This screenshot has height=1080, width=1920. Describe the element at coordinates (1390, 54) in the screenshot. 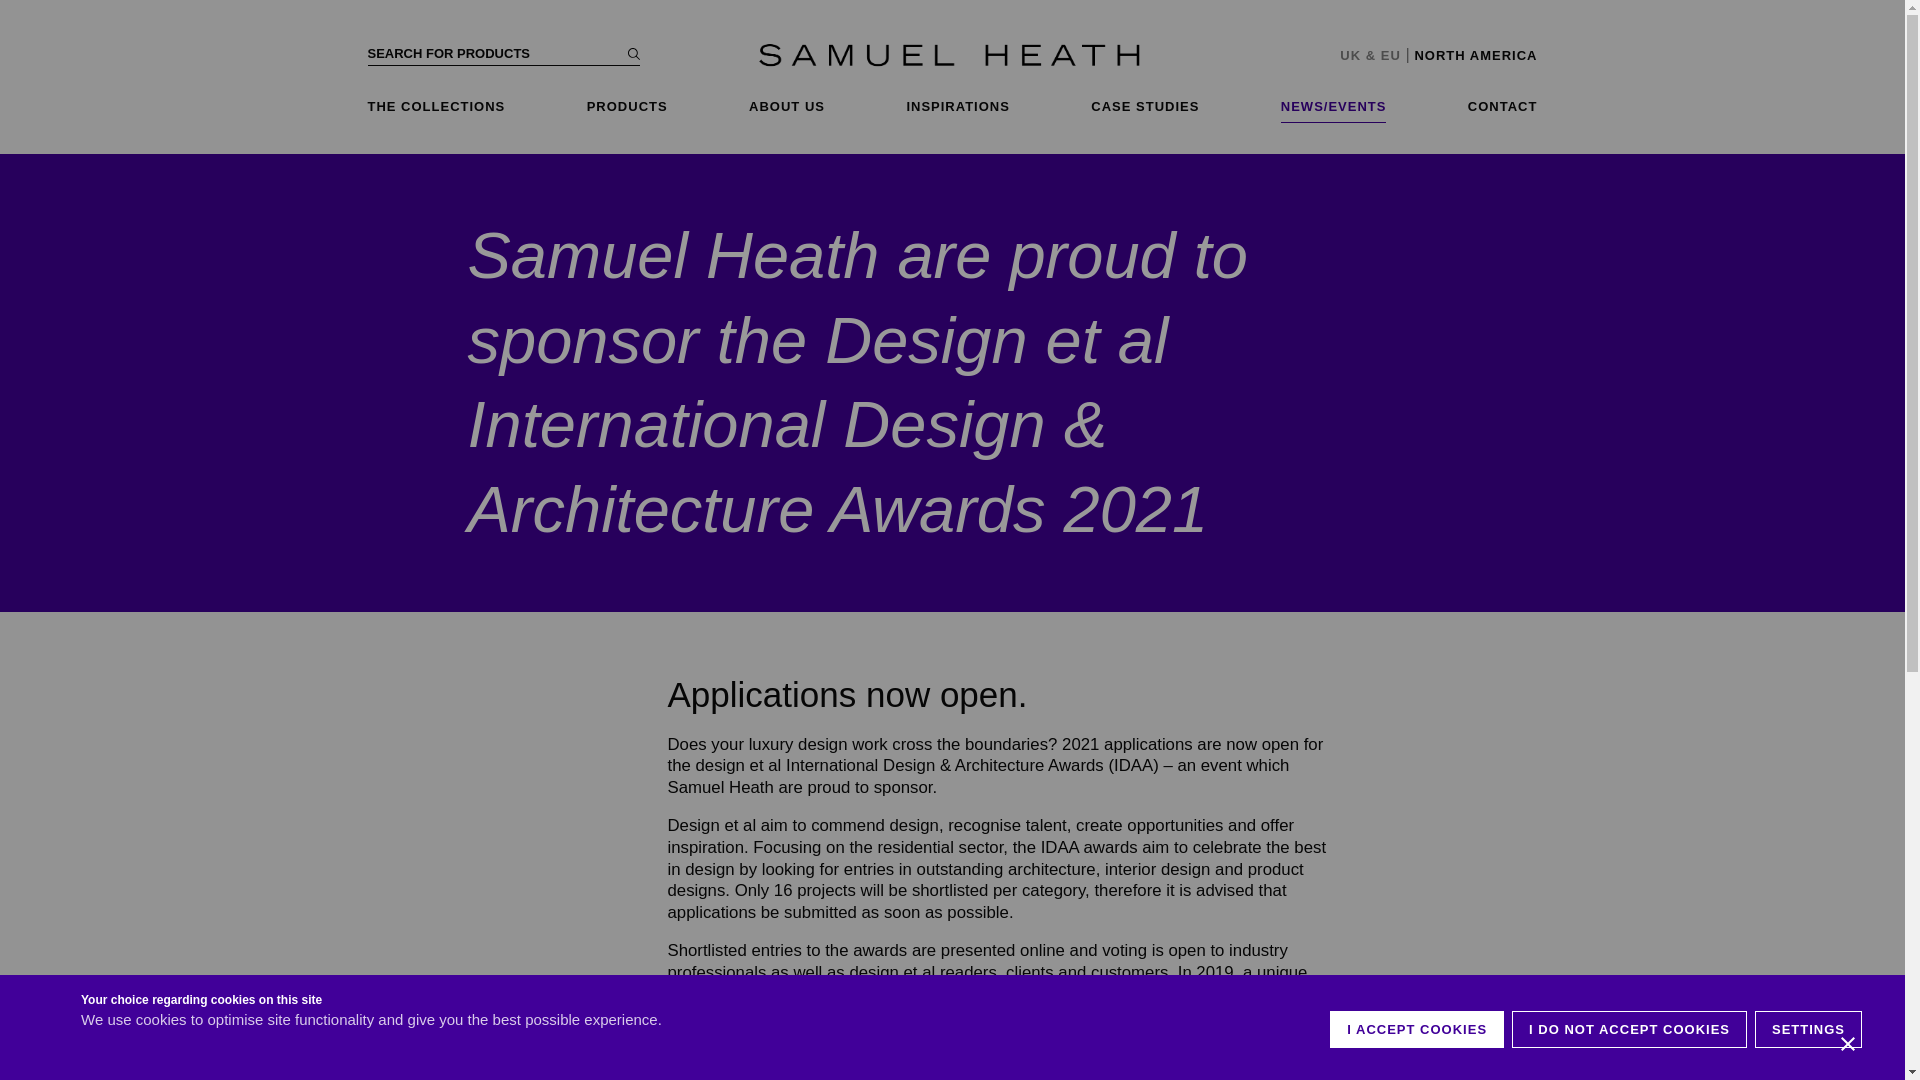

I see `Europe` at that location.